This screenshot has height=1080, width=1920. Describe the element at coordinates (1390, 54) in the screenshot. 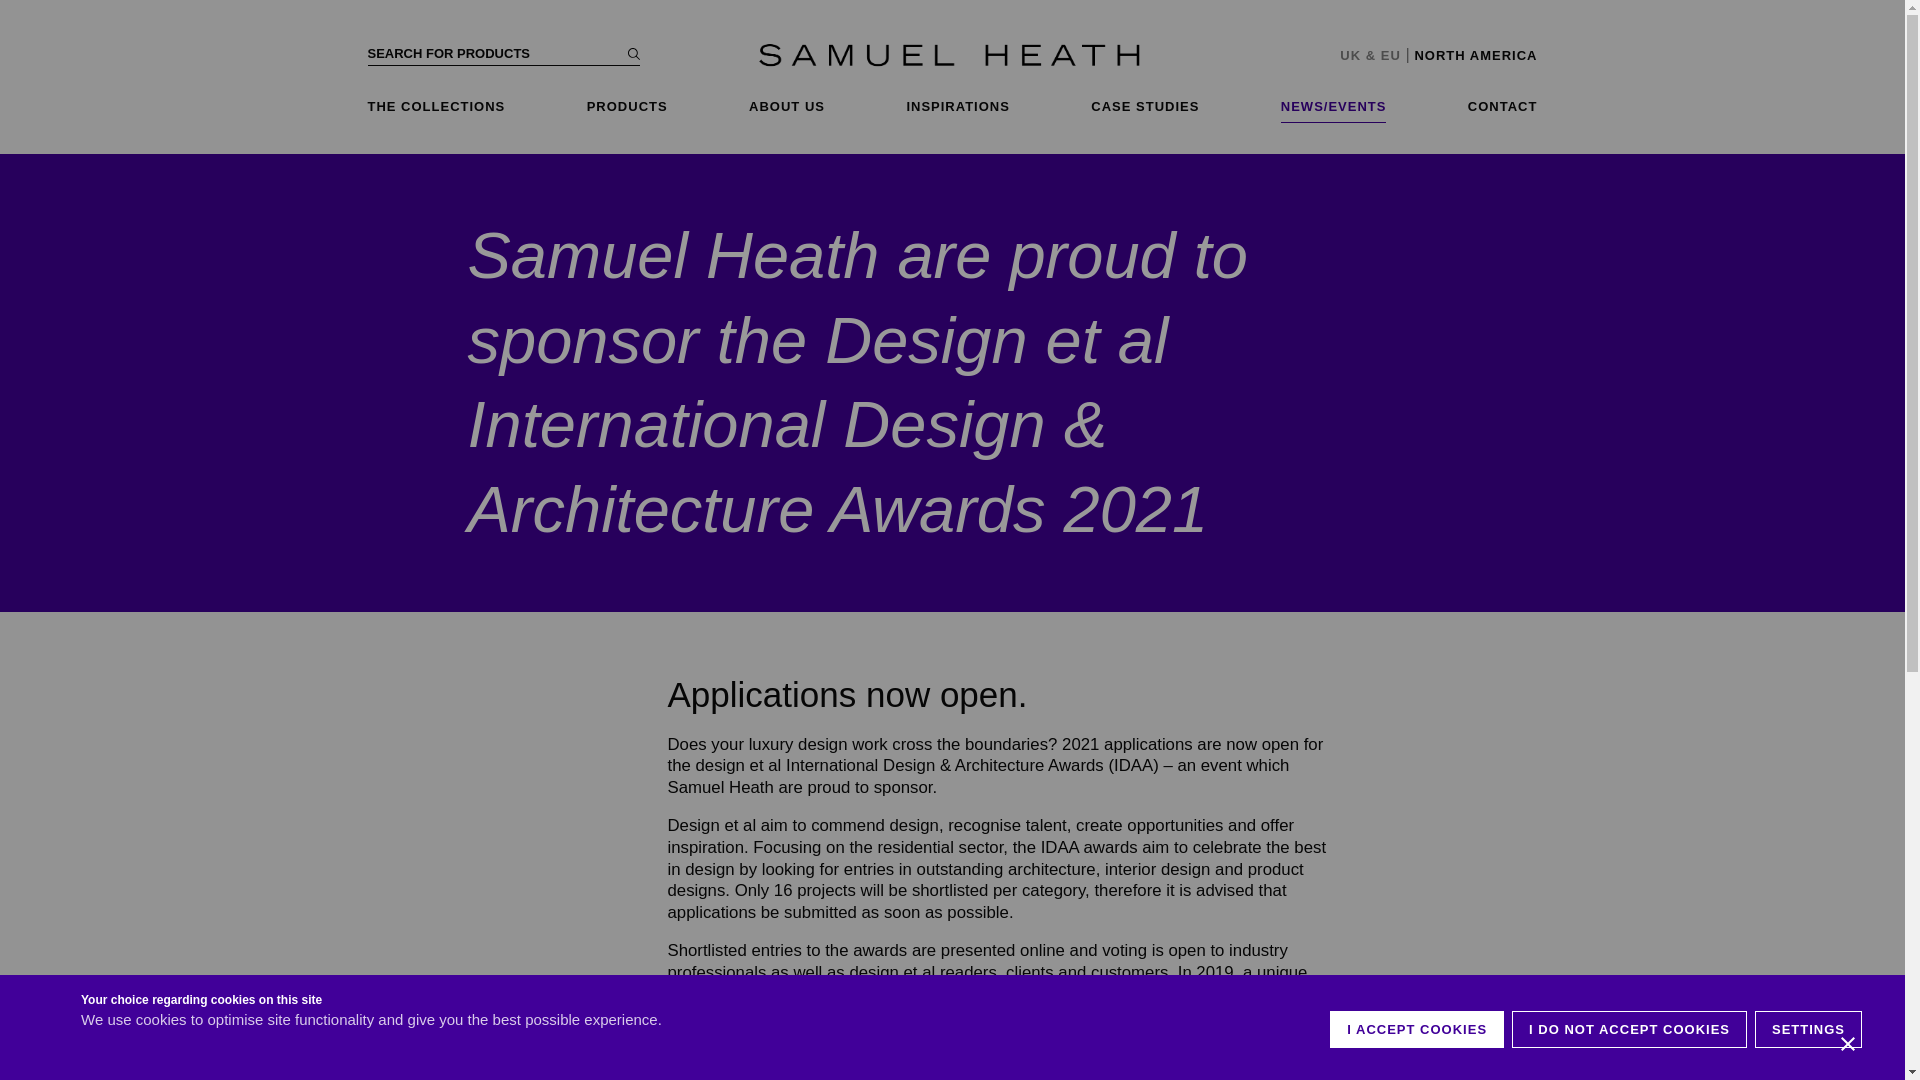

I see `Europe` at that location.